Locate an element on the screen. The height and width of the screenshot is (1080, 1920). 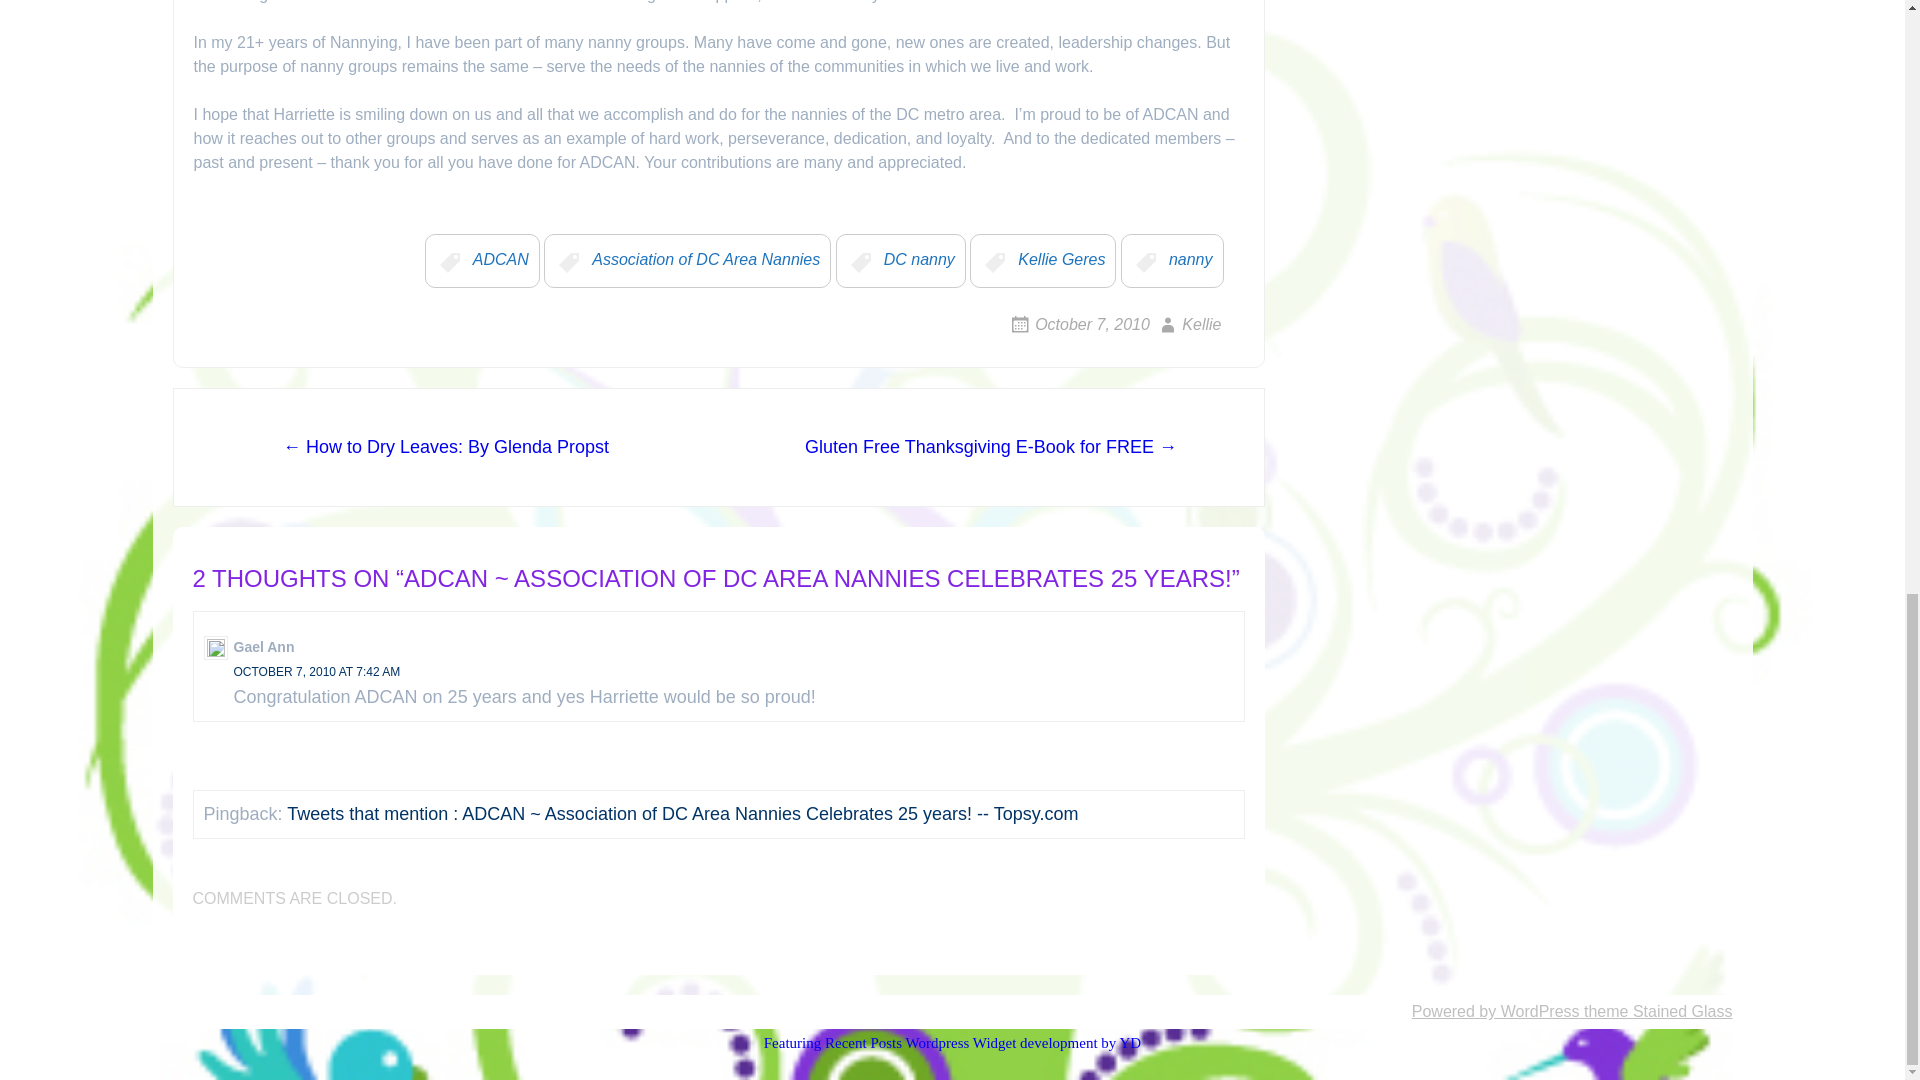
Kellie is located at coordinates (1187, 324).